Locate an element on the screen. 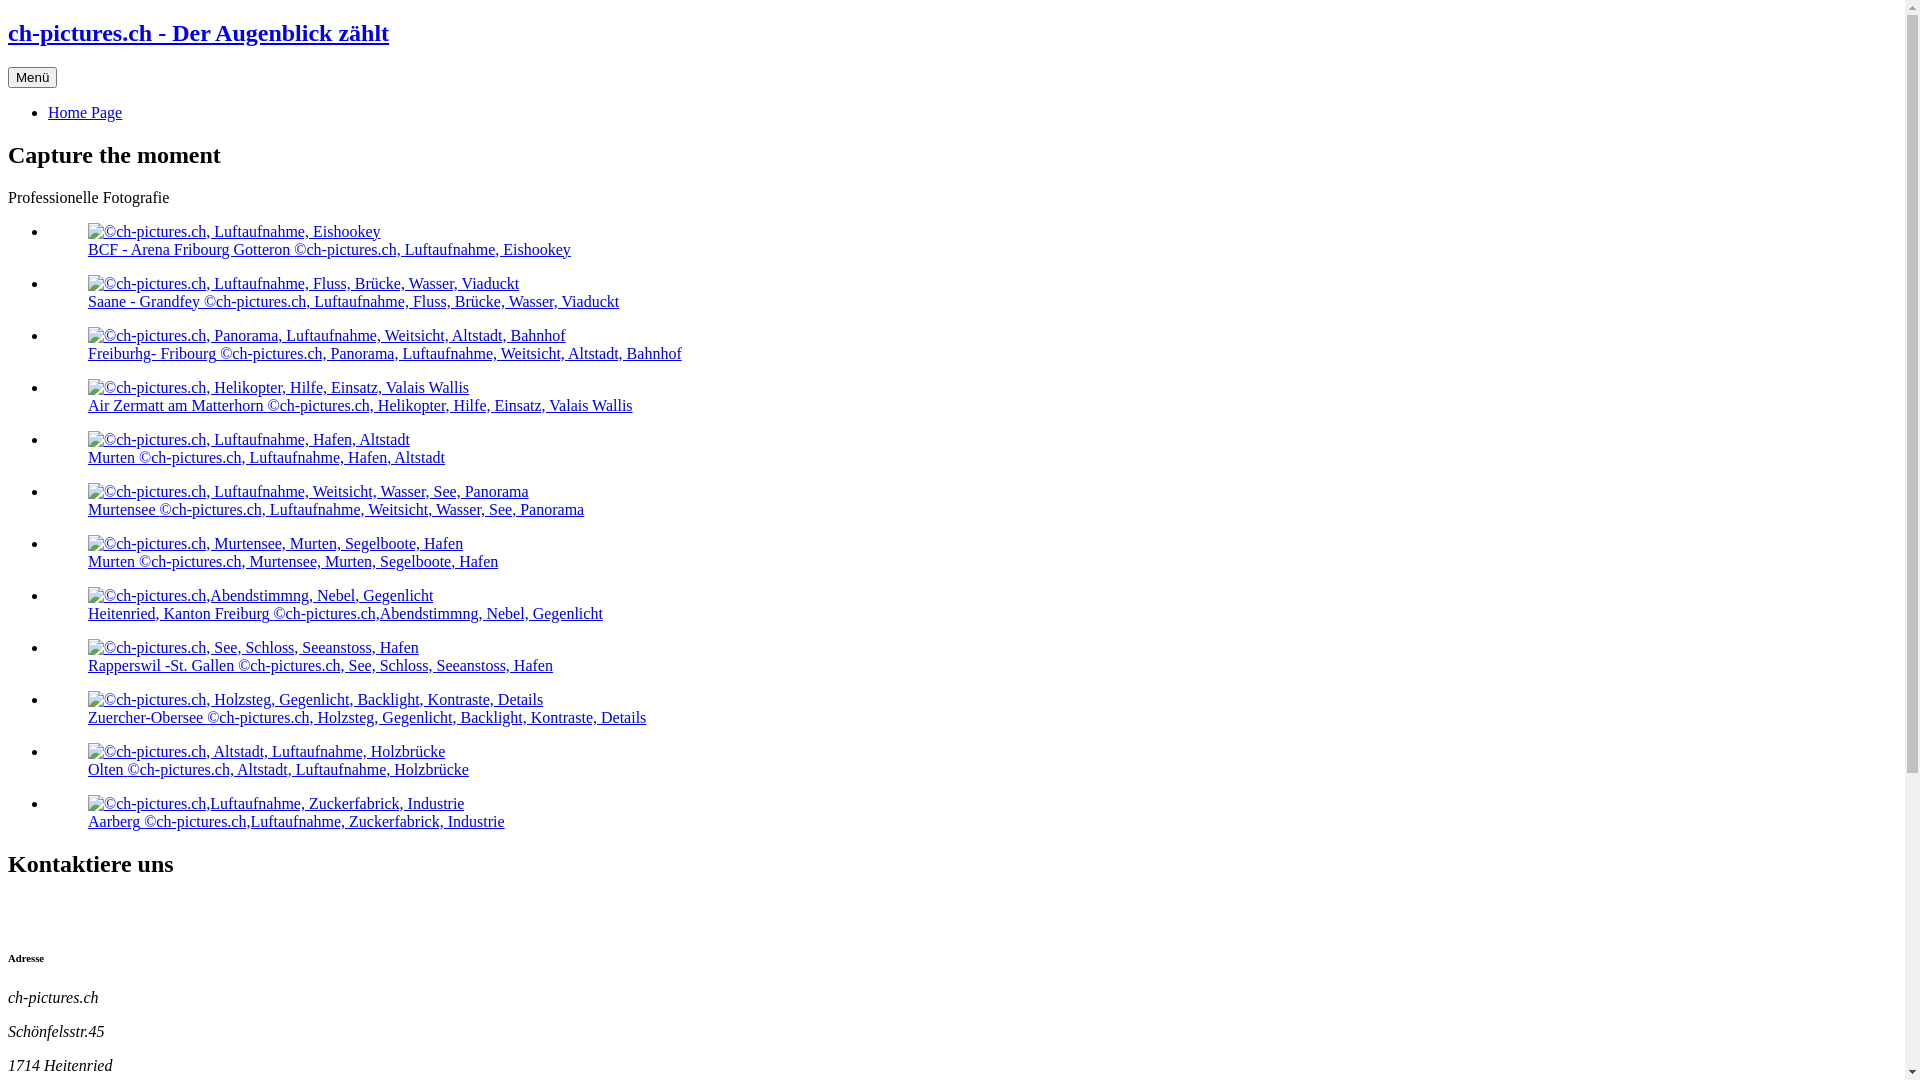 The height and width of the screenshot is (1080, 1920). Olten is located at coordinates (266, 752).